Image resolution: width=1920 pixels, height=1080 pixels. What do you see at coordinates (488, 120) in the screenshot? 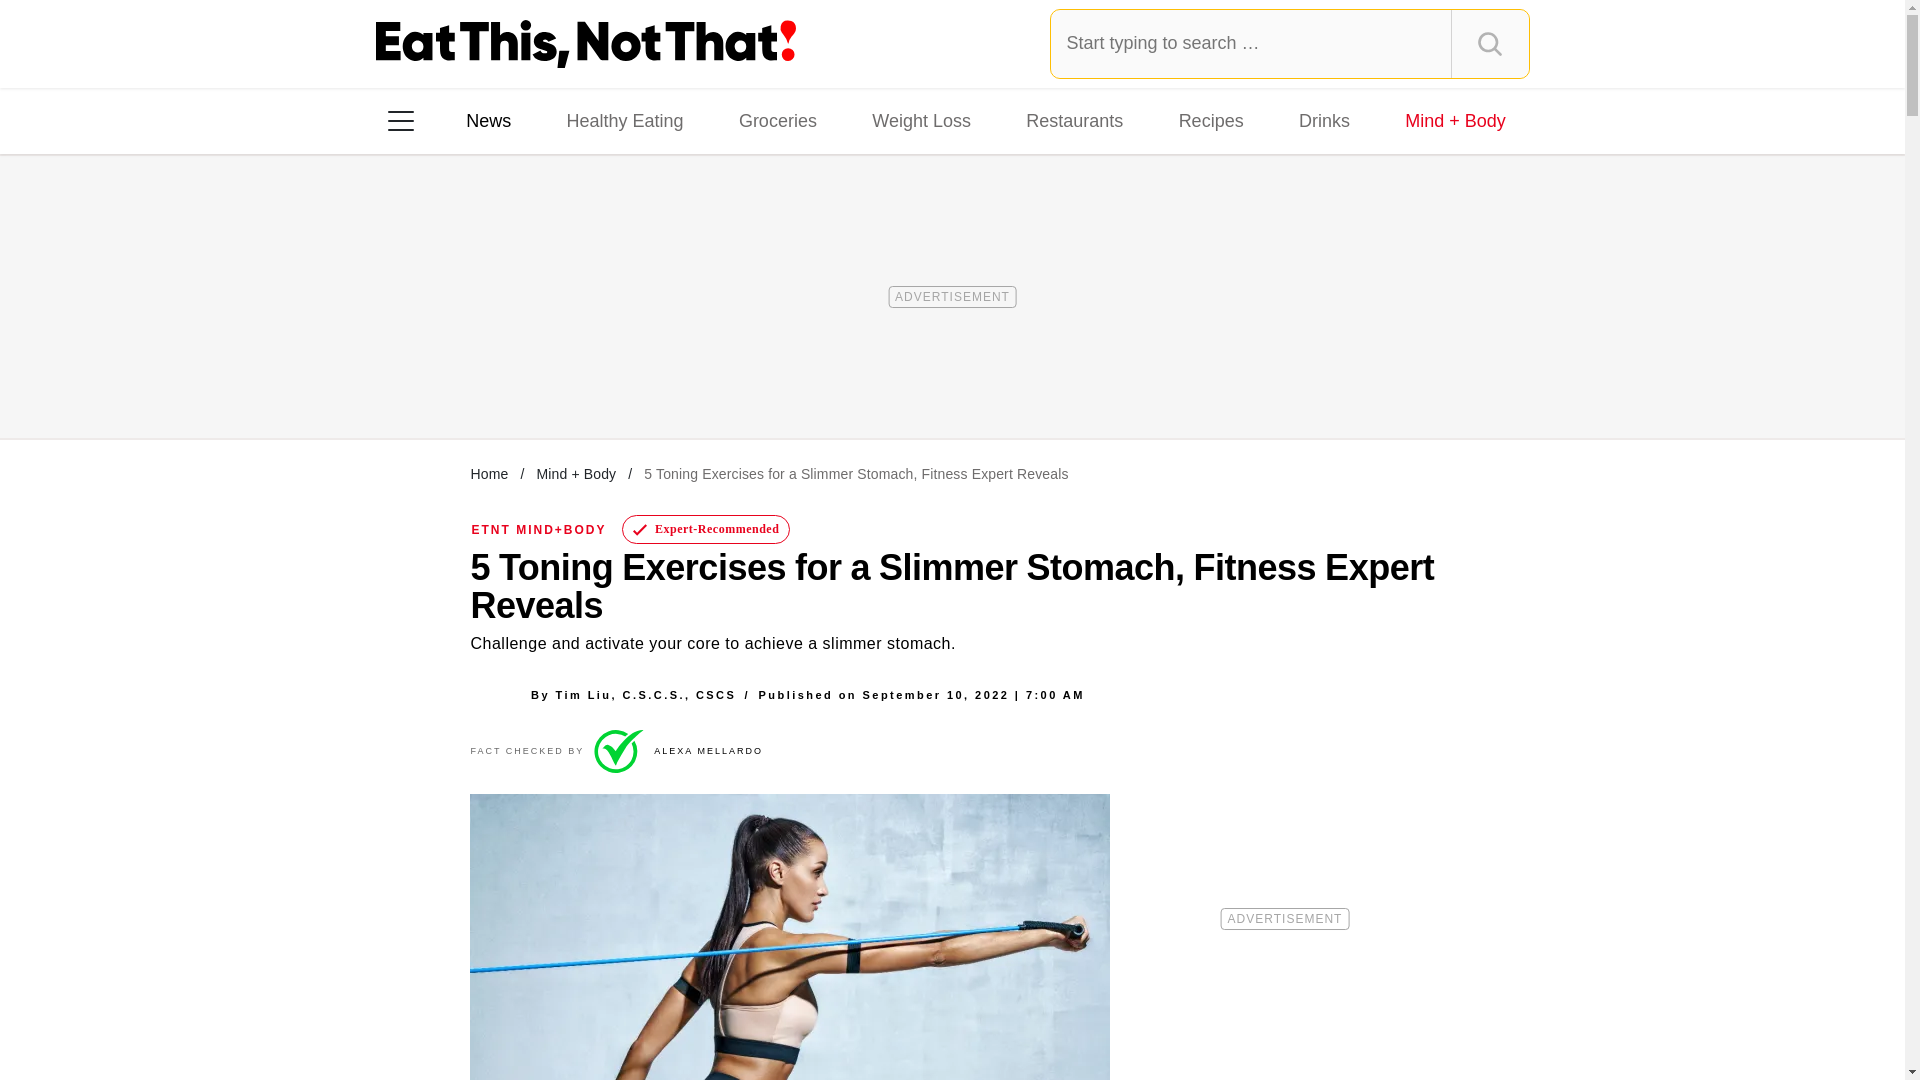
I see `News` at bounding box center [488, 120].